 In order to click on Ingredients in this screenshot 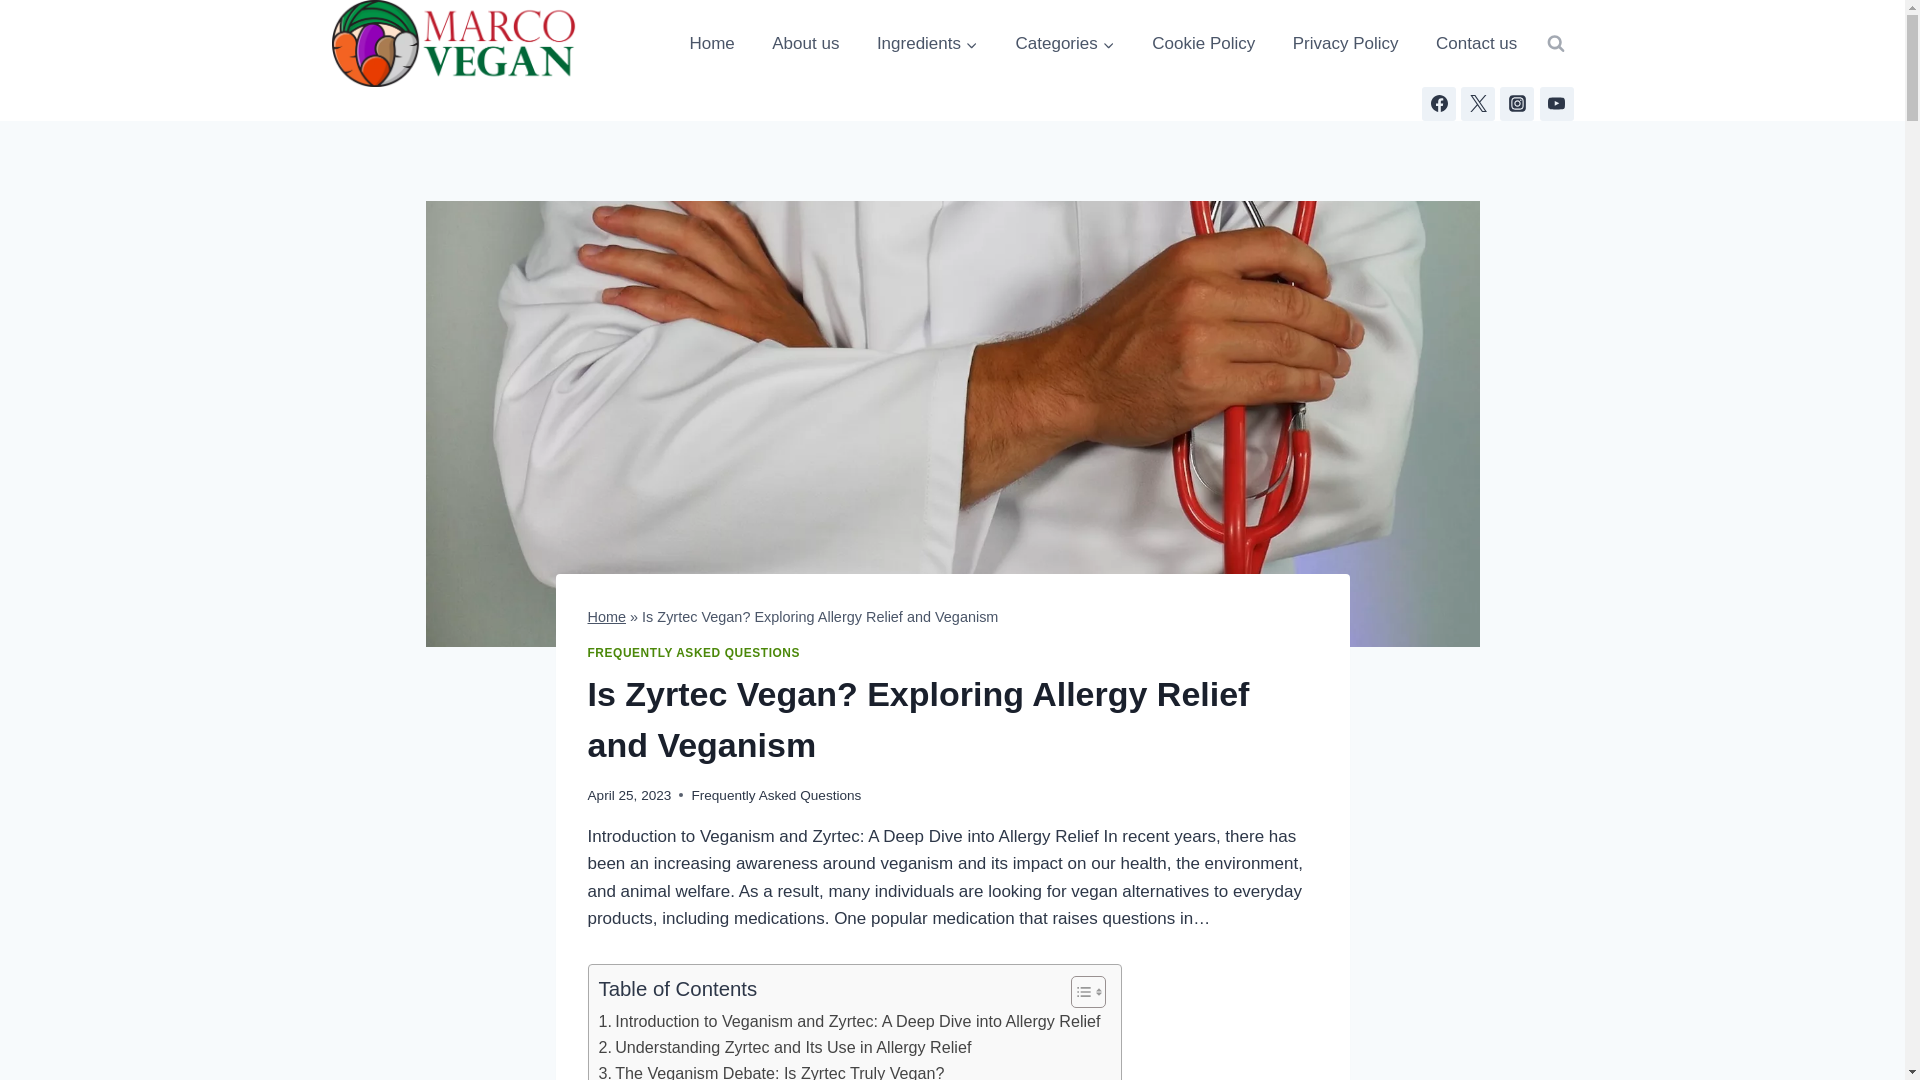, I will do `click(928, 44)`.